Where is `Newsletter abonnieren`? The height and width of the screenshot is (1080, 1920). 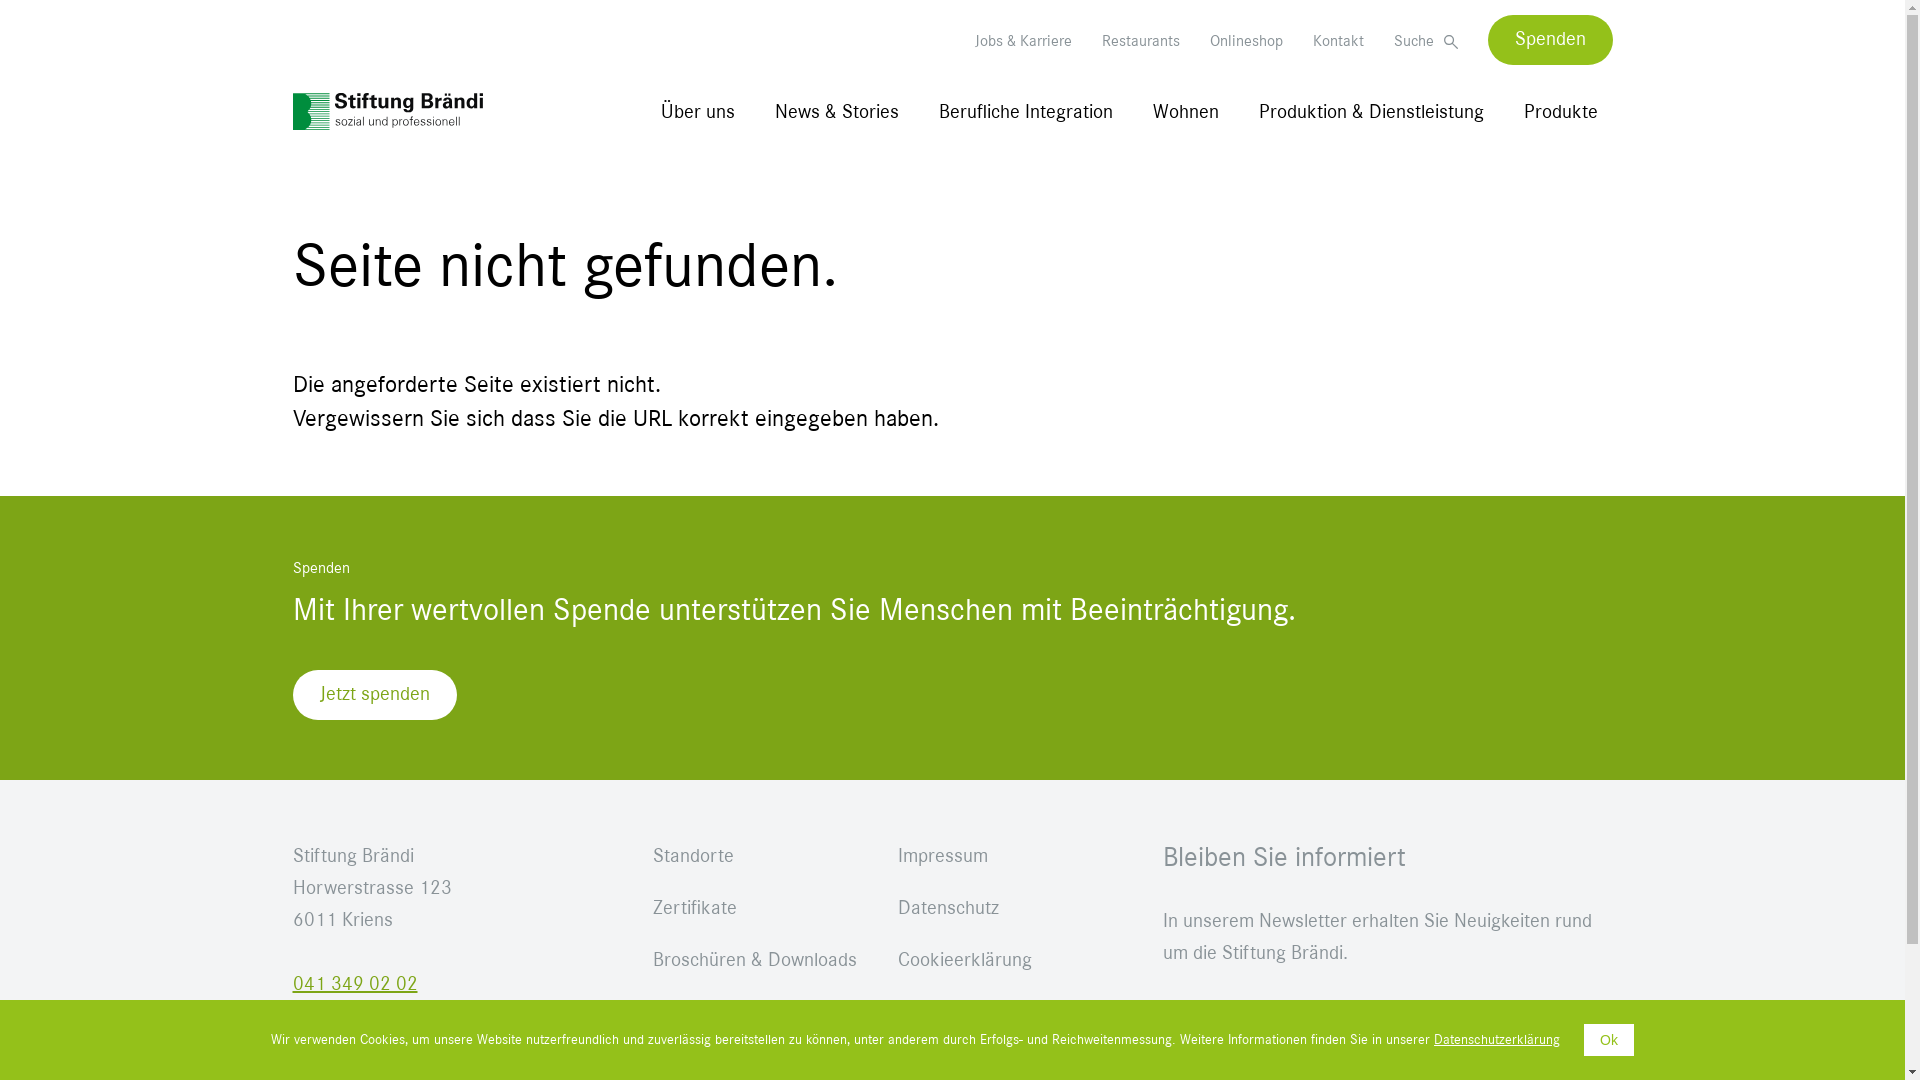
Newsletter abonnieren is located at coordinates (1281, 1033).